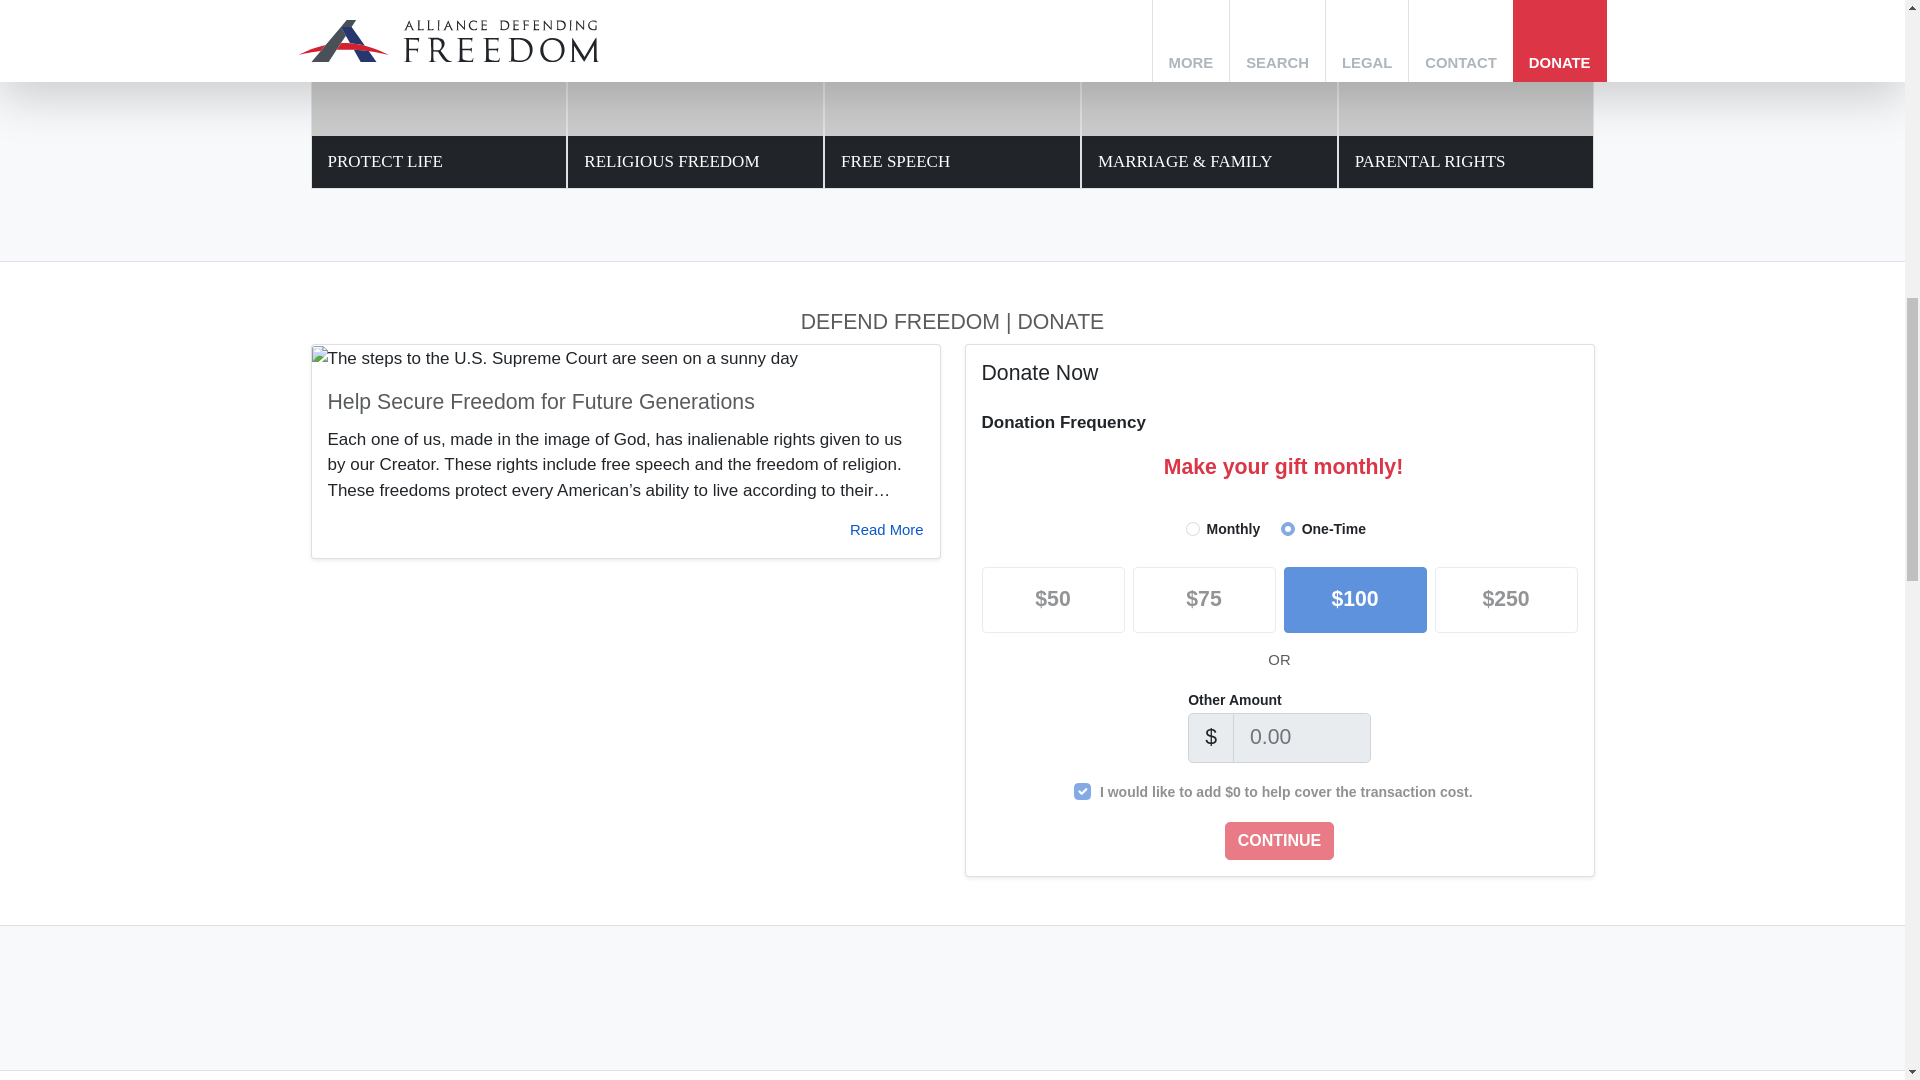 Image resolution: width=1920 pixels, height=1080 pixels. Describe the element at coordinates (1287, 528) in the screenshot. I see `once` at that location.